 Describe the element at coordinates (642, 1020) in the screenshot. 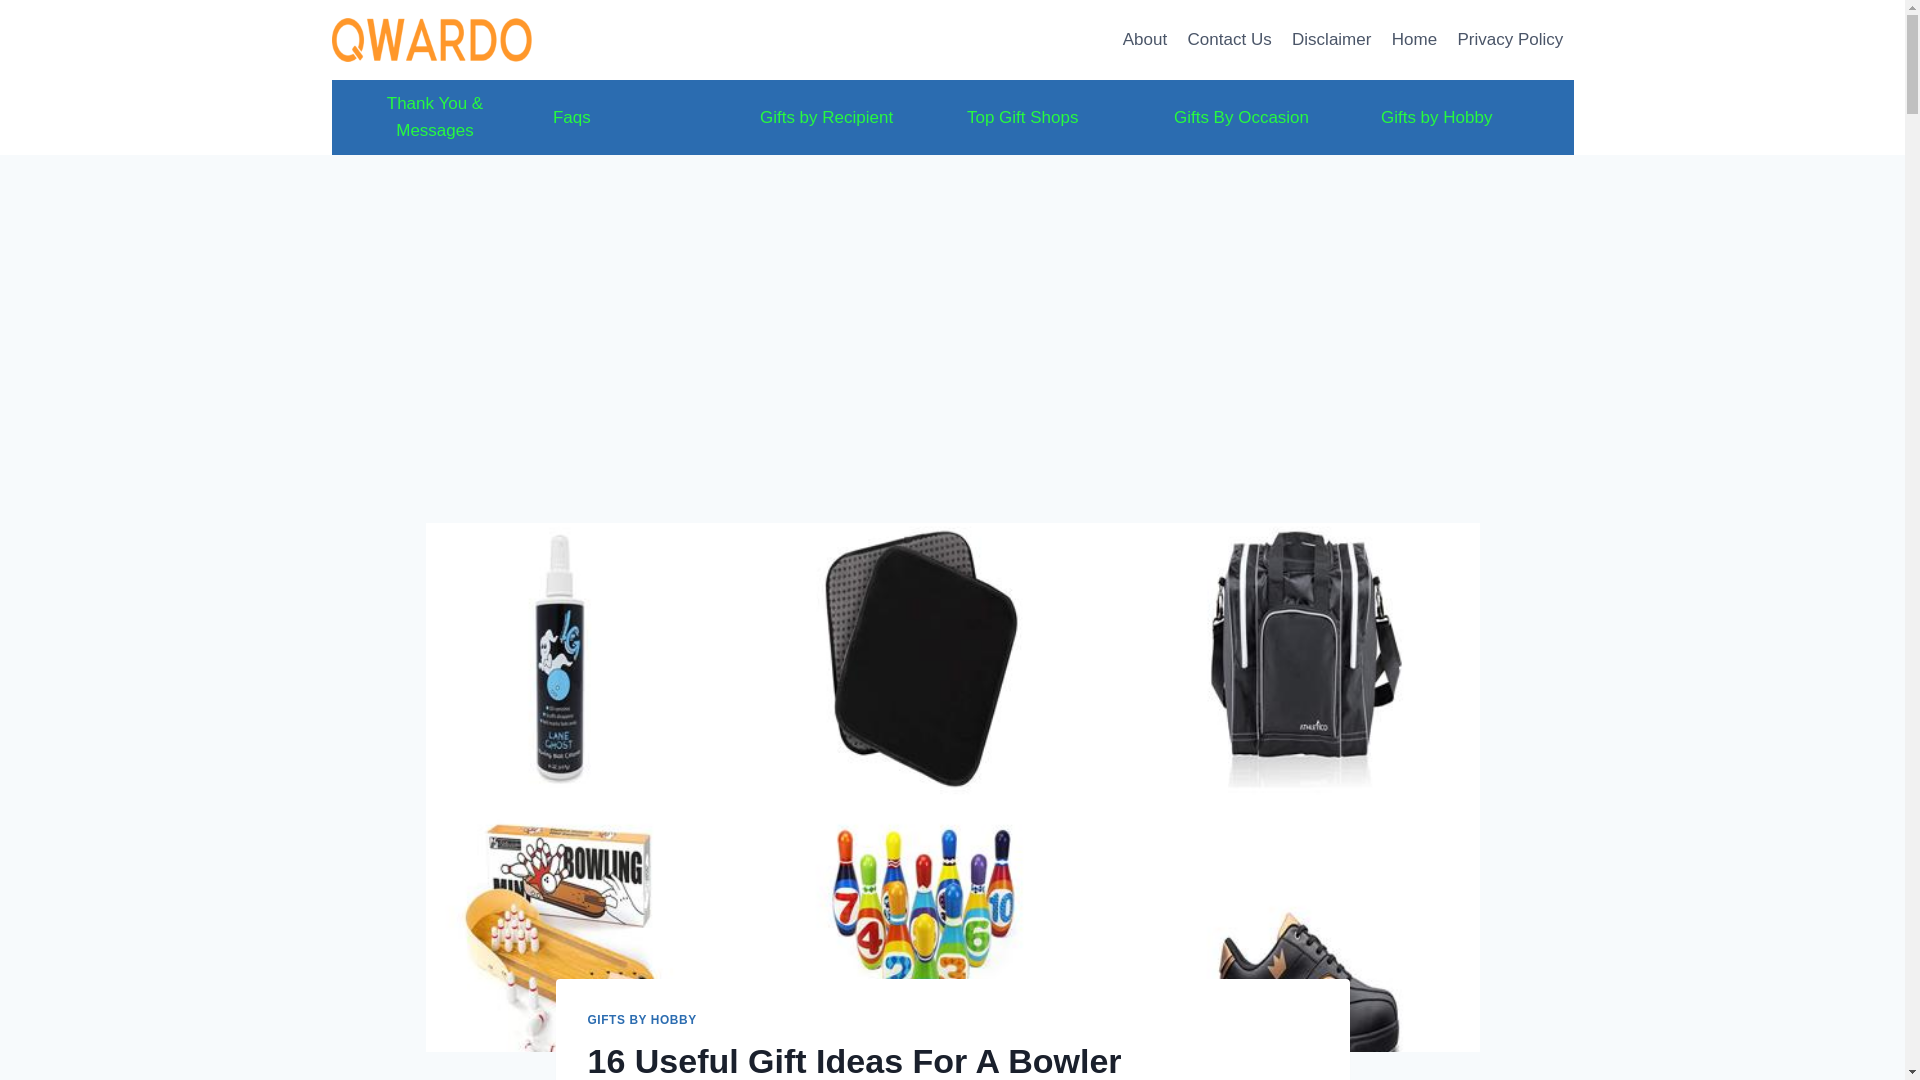

I see `GIFTS BY HOBBY` at that location.